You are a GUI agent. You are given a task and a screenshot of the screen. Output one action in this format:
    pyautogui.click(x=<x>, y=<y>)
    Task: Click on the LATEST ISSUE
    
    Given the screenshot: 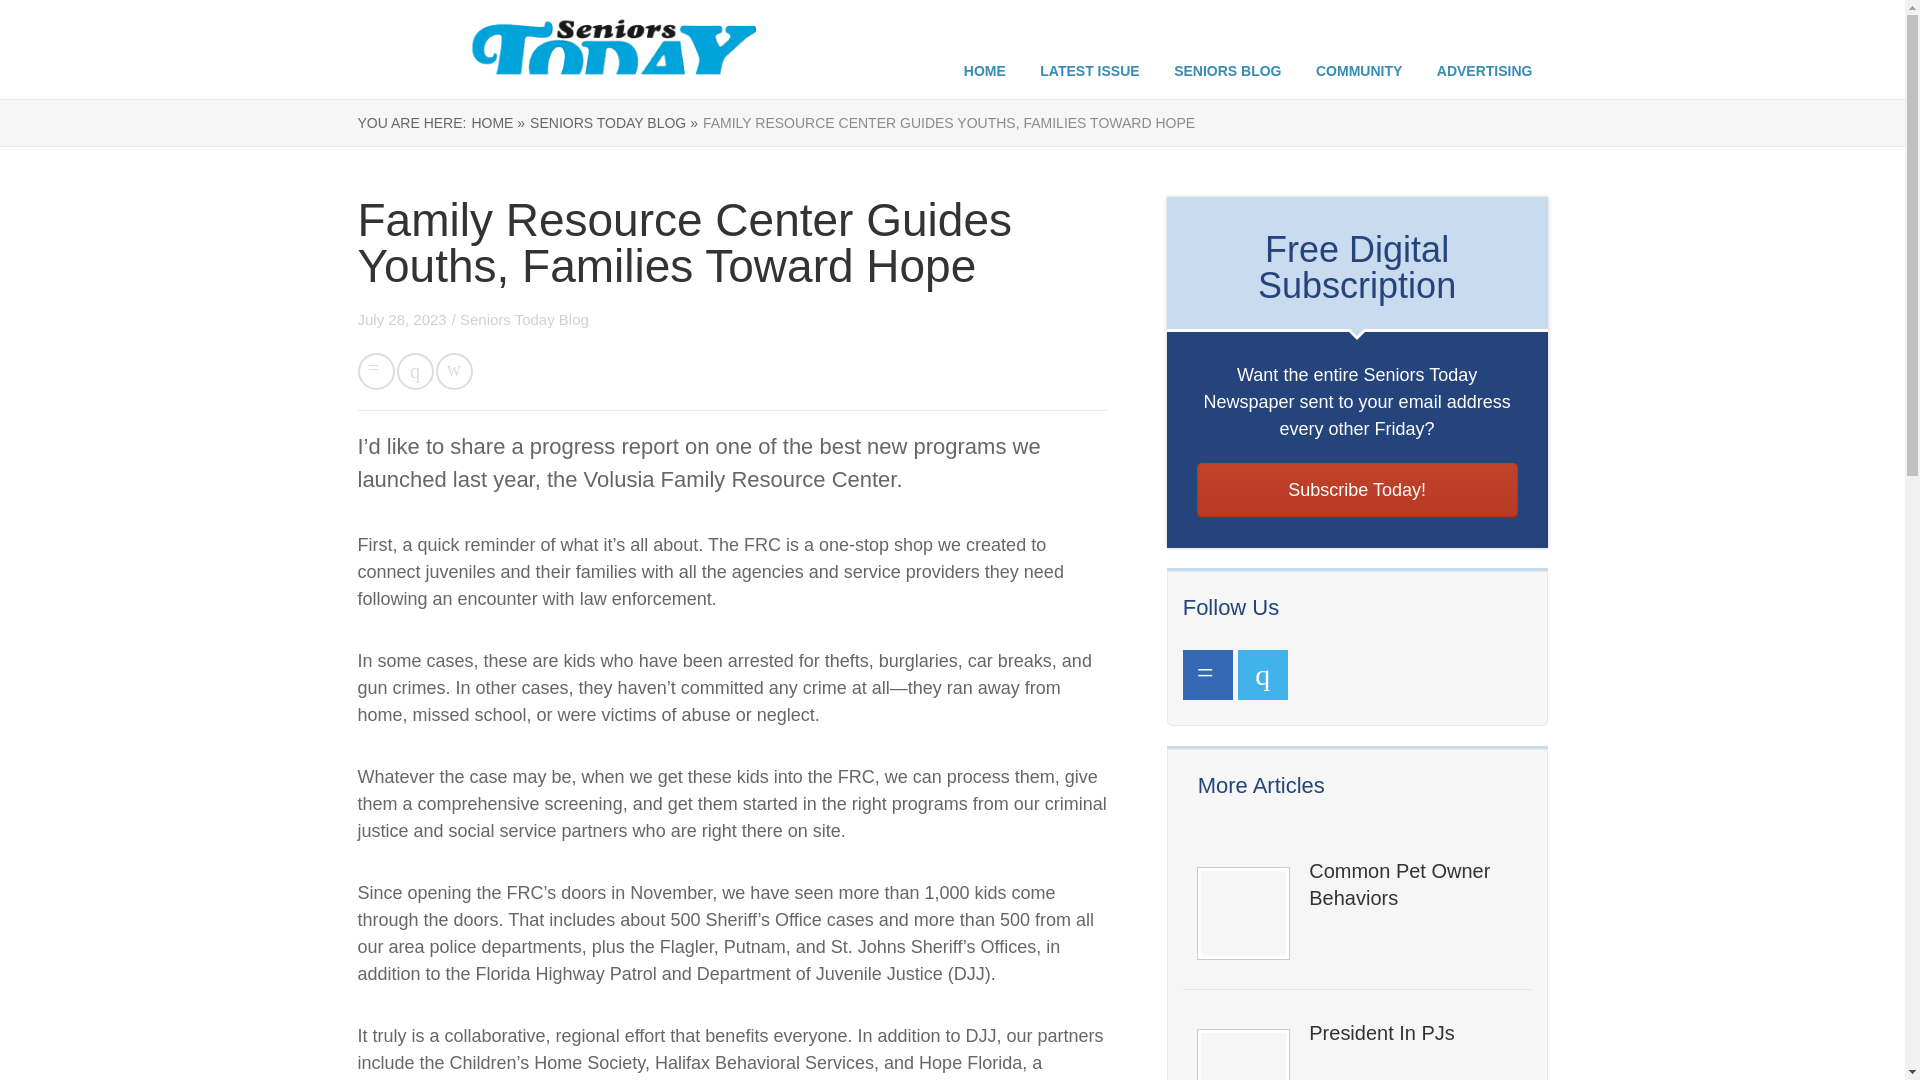 What is the action you would take?
    pyautogui.click(x=1089, y=70)
    